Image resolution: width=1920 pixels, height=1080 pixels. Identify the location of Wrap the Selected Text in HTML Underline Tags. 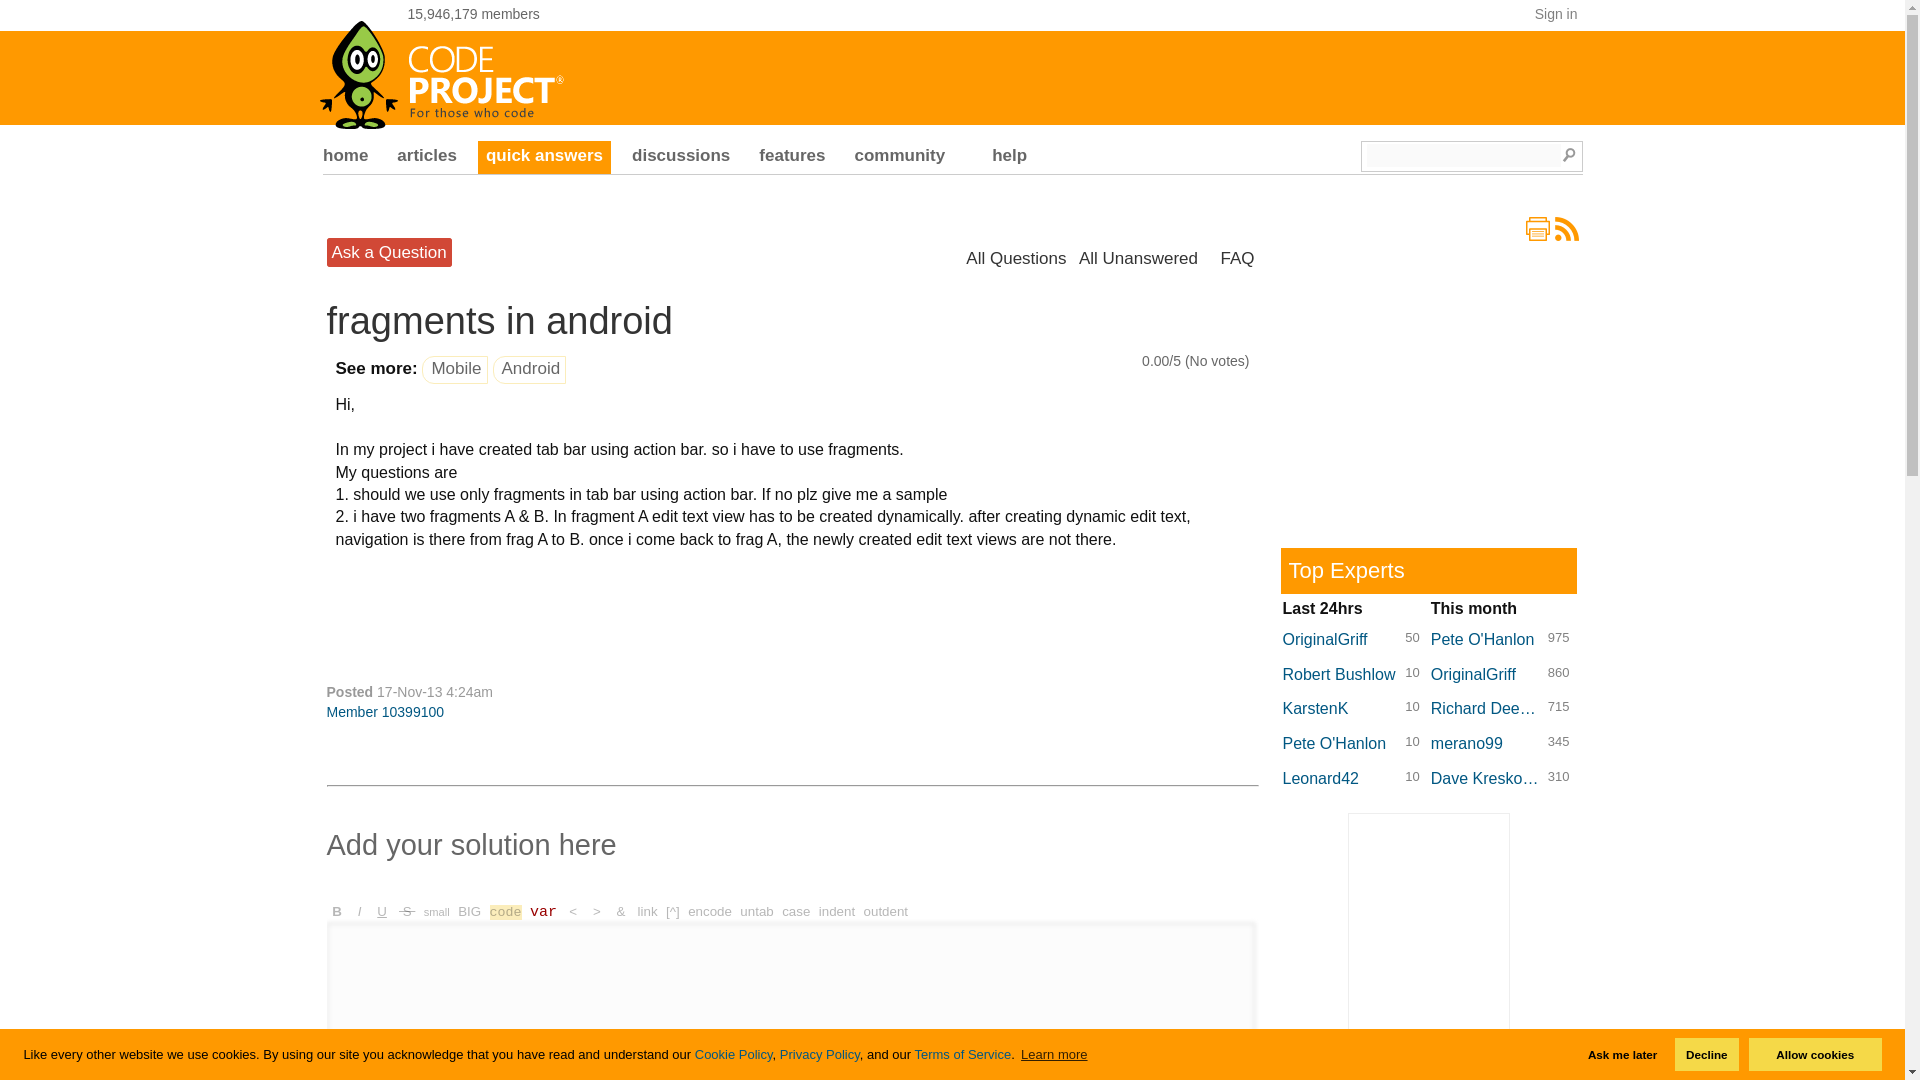
(382, 911).